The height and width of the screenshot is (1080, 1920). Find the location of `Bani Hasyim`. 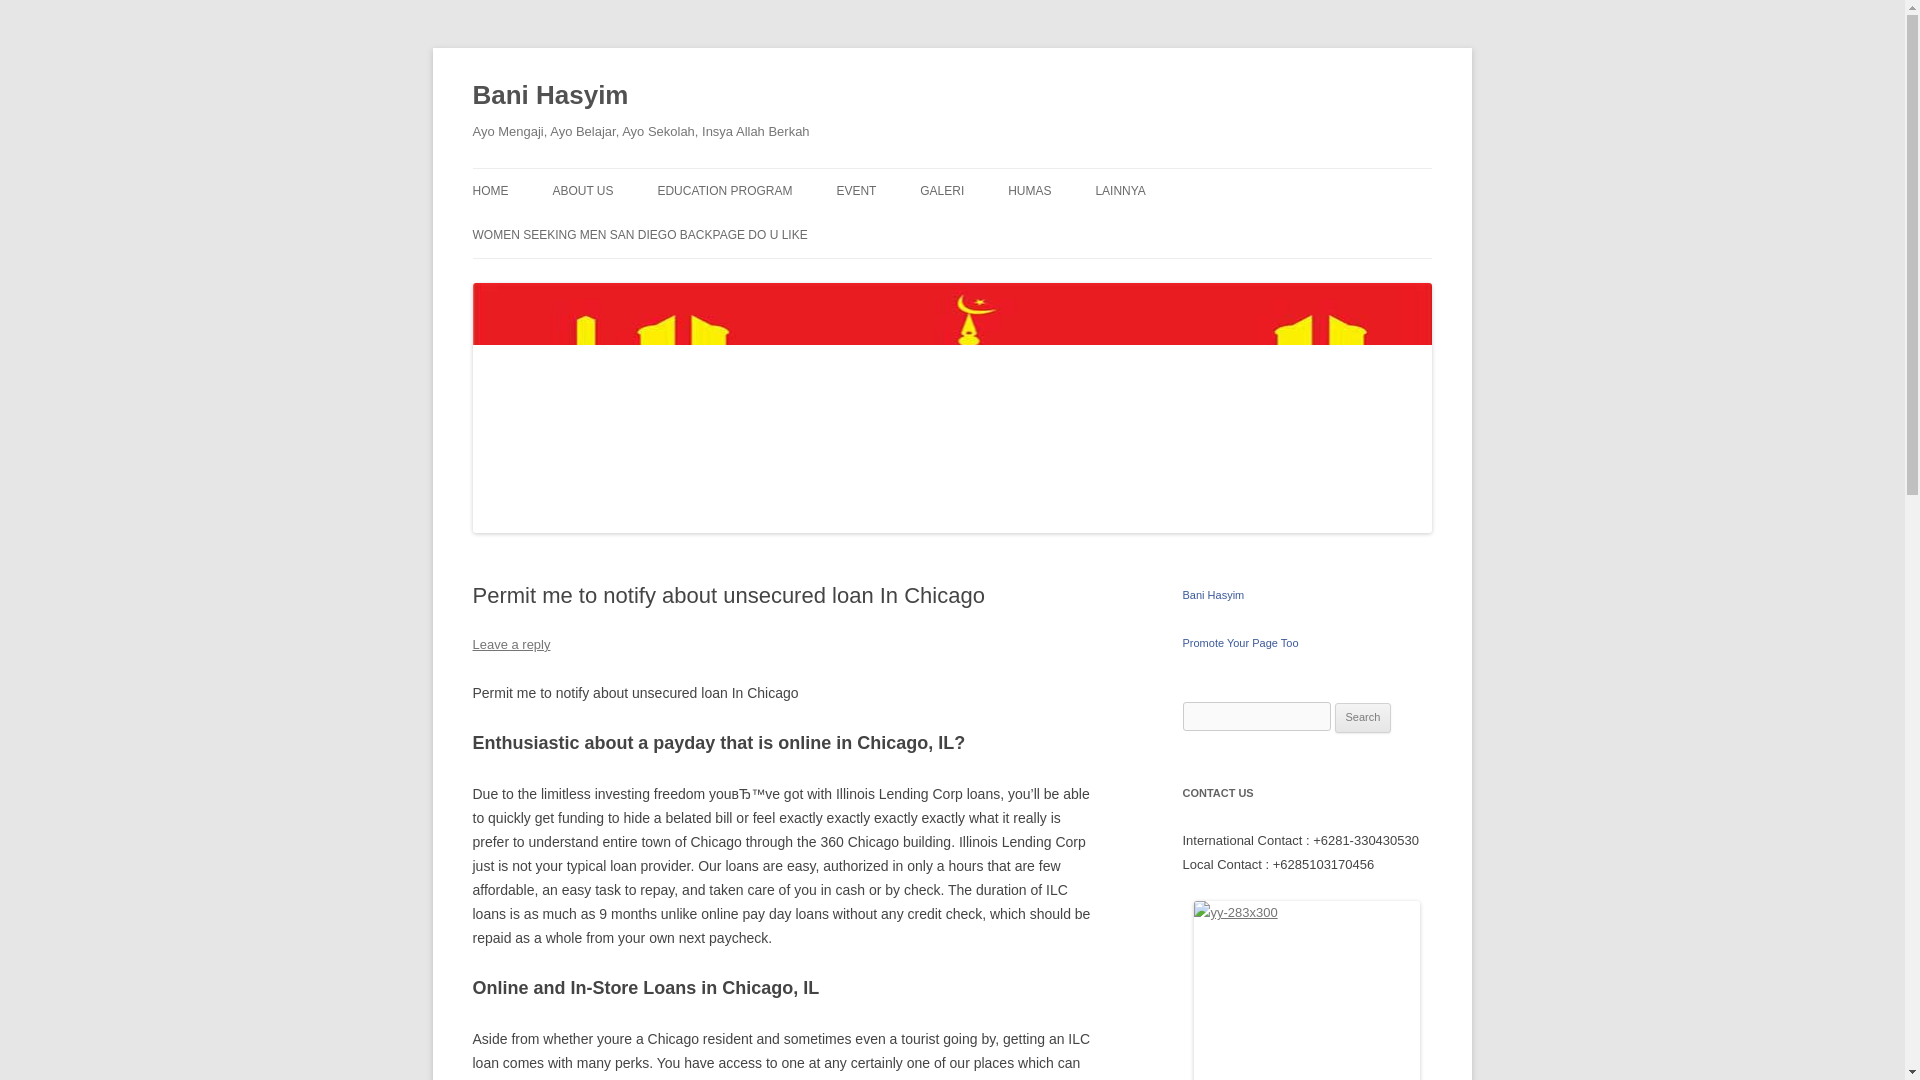

Bani Hasyim is located at coordinates (1213, 594).